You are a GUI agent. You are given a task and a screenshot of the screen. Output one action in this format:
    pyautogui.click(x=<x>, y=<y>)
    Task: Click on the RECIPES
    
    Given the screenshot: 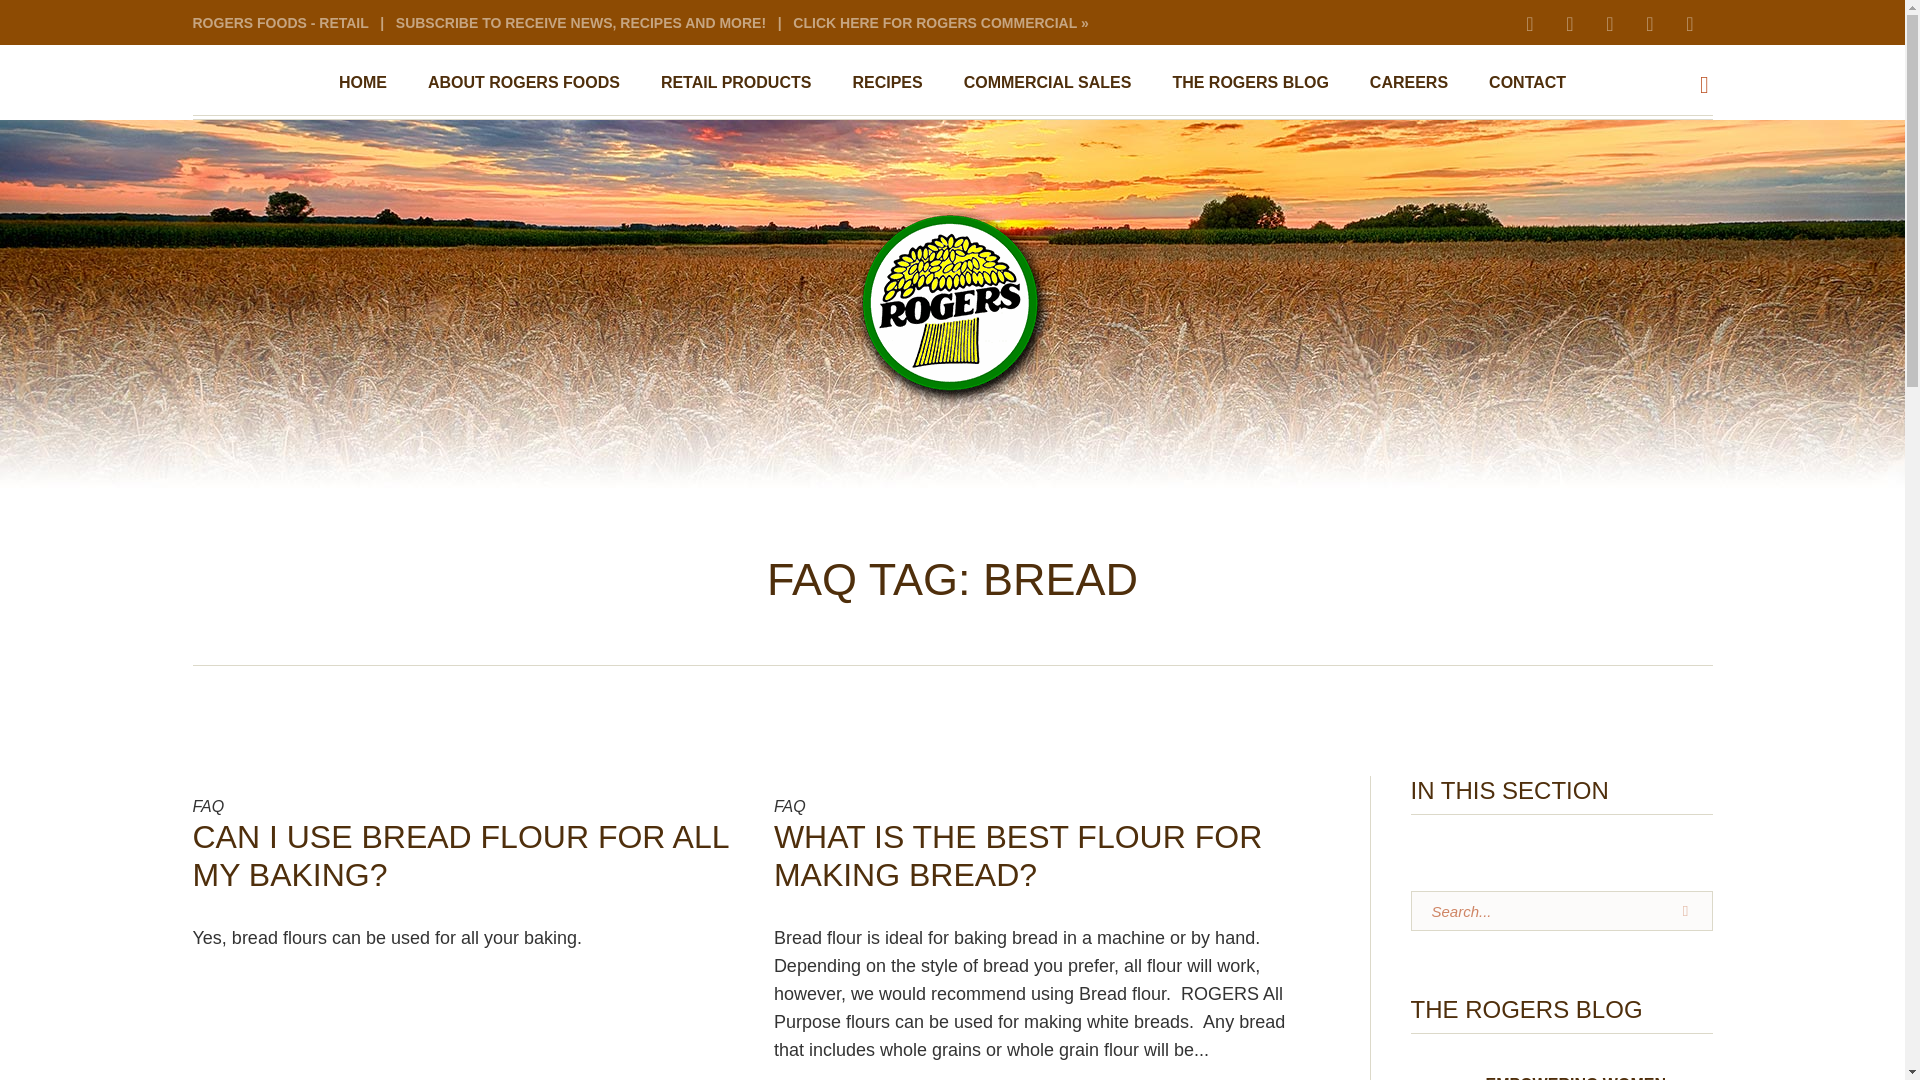 What is the action you would take?
    pyautogui.click(x=886, y=82)
    